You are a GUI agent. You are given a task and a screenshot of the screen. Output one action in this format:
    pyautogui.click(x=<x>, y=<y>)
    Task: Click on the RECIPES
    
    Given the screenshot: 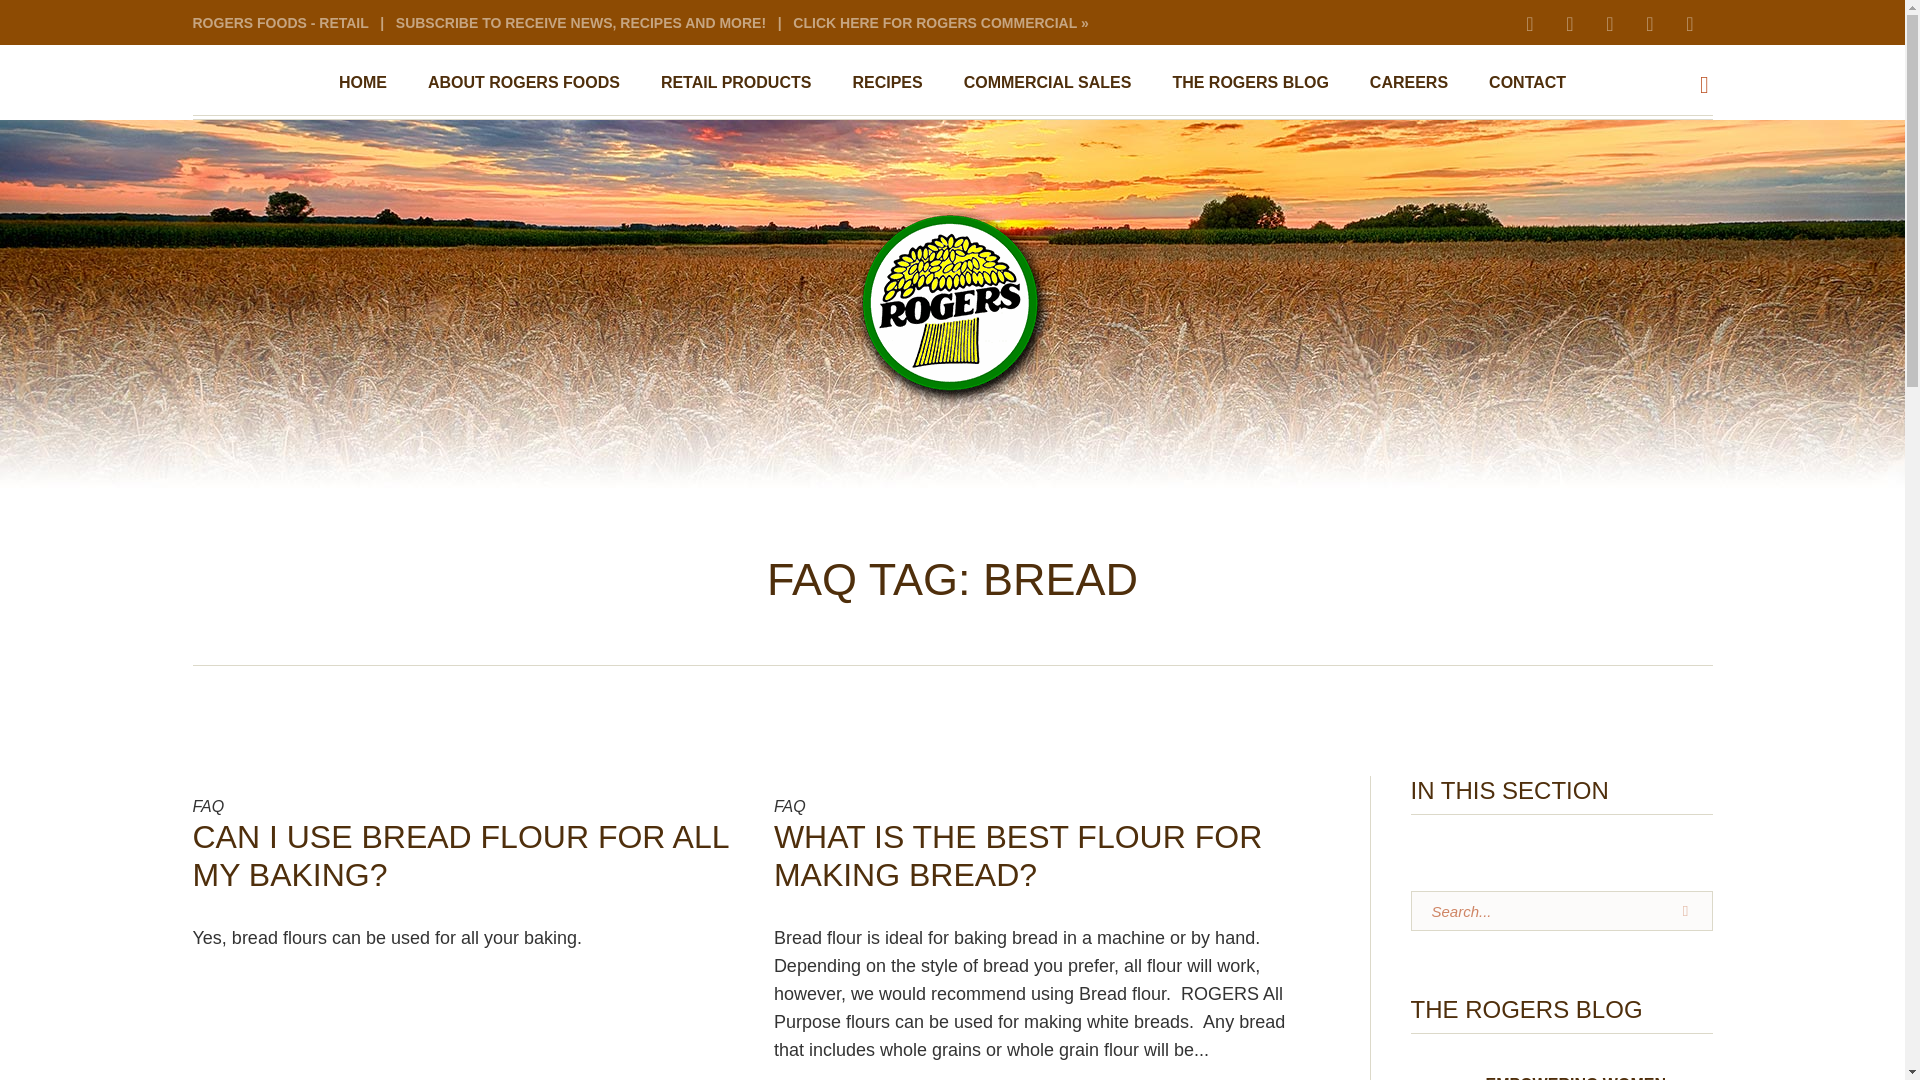 What is the action you would take?
    pyautogui.click(x=886, y=82)
    